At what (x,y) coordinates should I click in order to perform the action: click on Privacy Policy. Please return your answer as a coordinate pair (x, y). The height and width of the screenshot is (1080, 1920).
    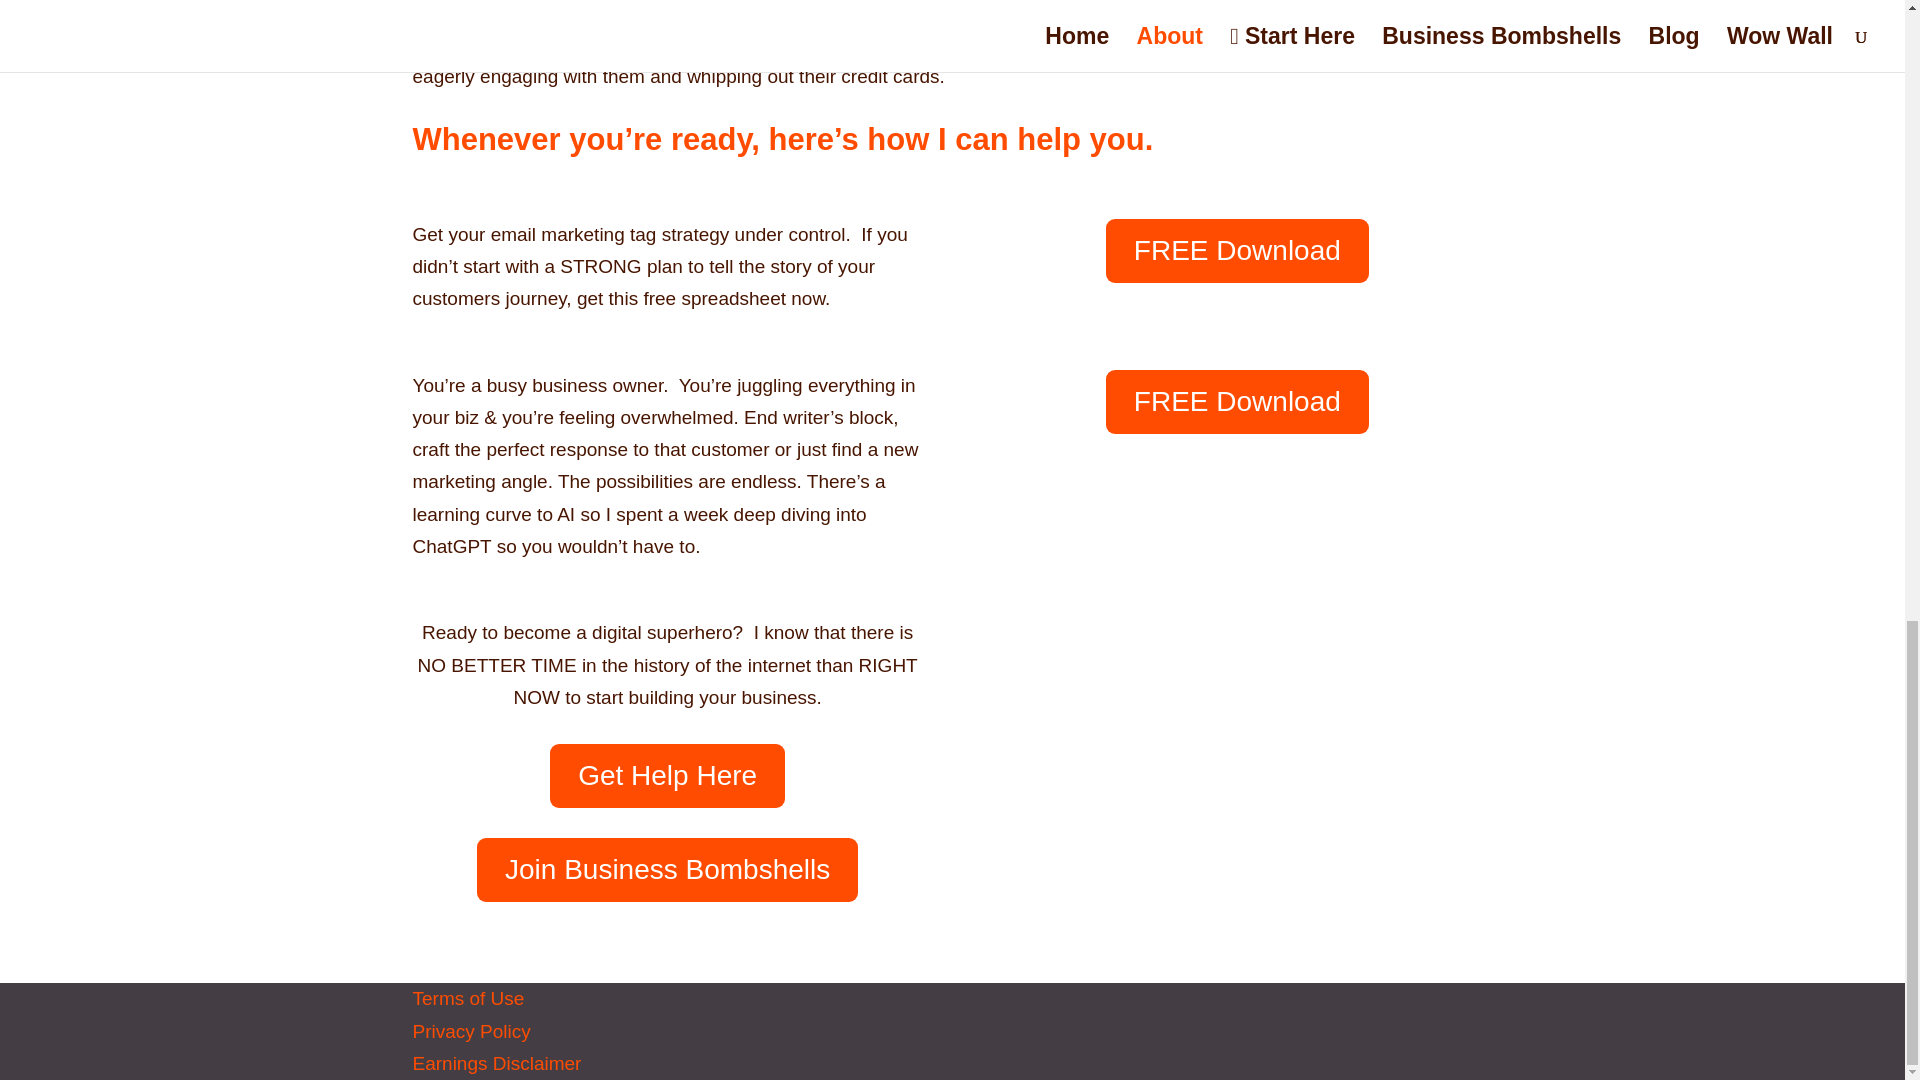
    Looking at the image, I should click on (470, 1031).